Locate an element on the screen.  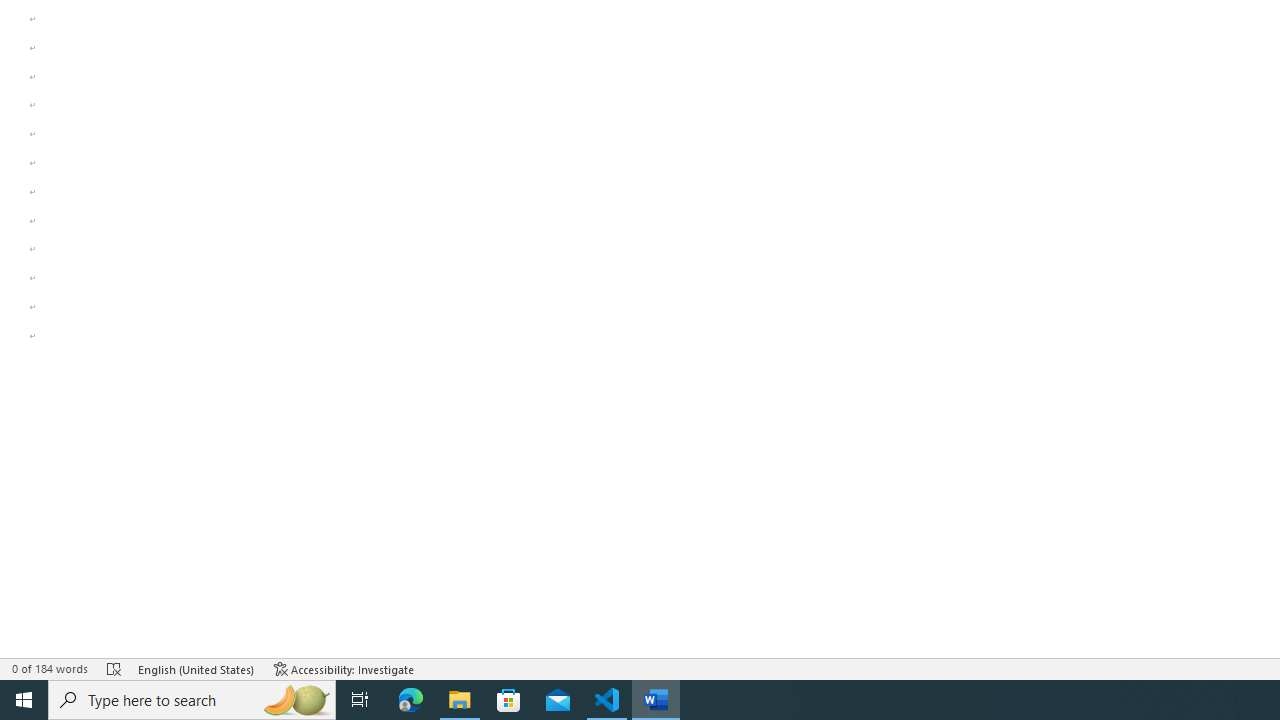
Word Count 0 of 184 words is located at coordinates (50, 668).